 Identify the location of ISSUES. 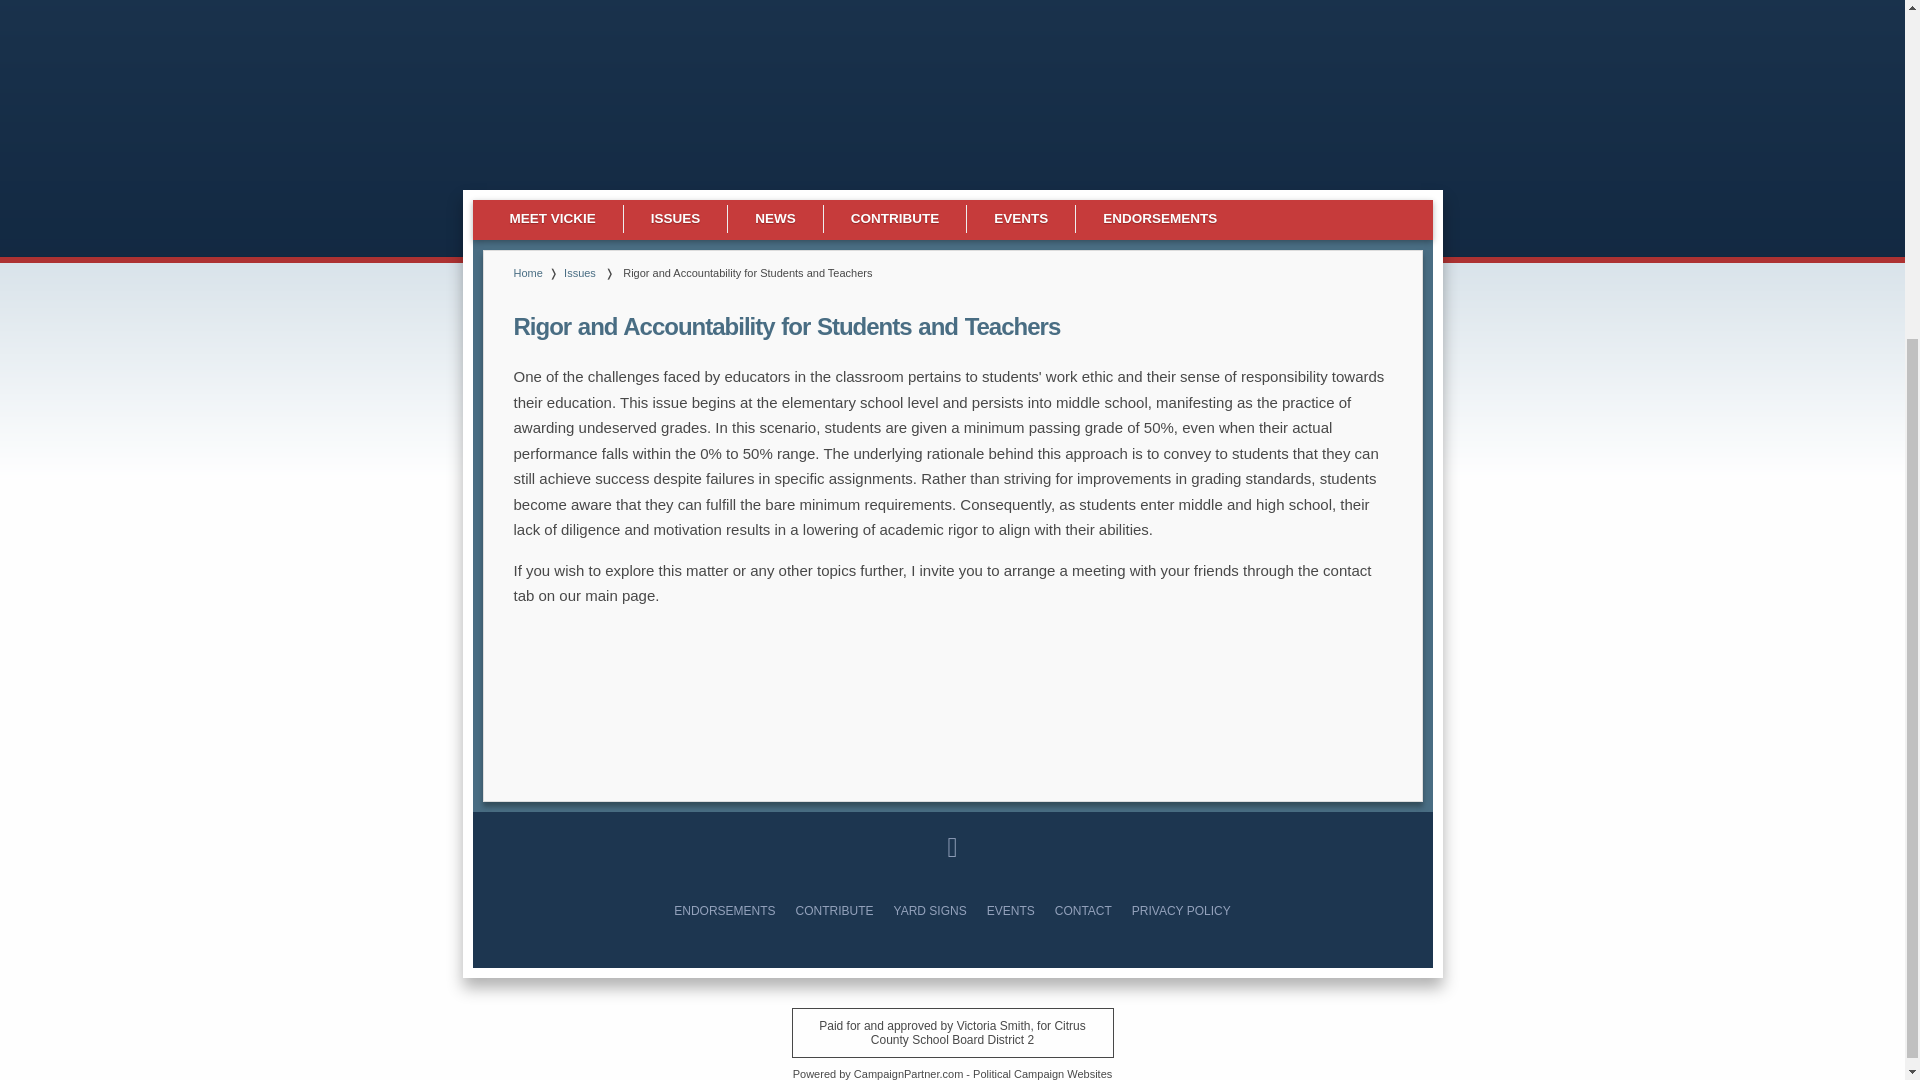
(676, 220).